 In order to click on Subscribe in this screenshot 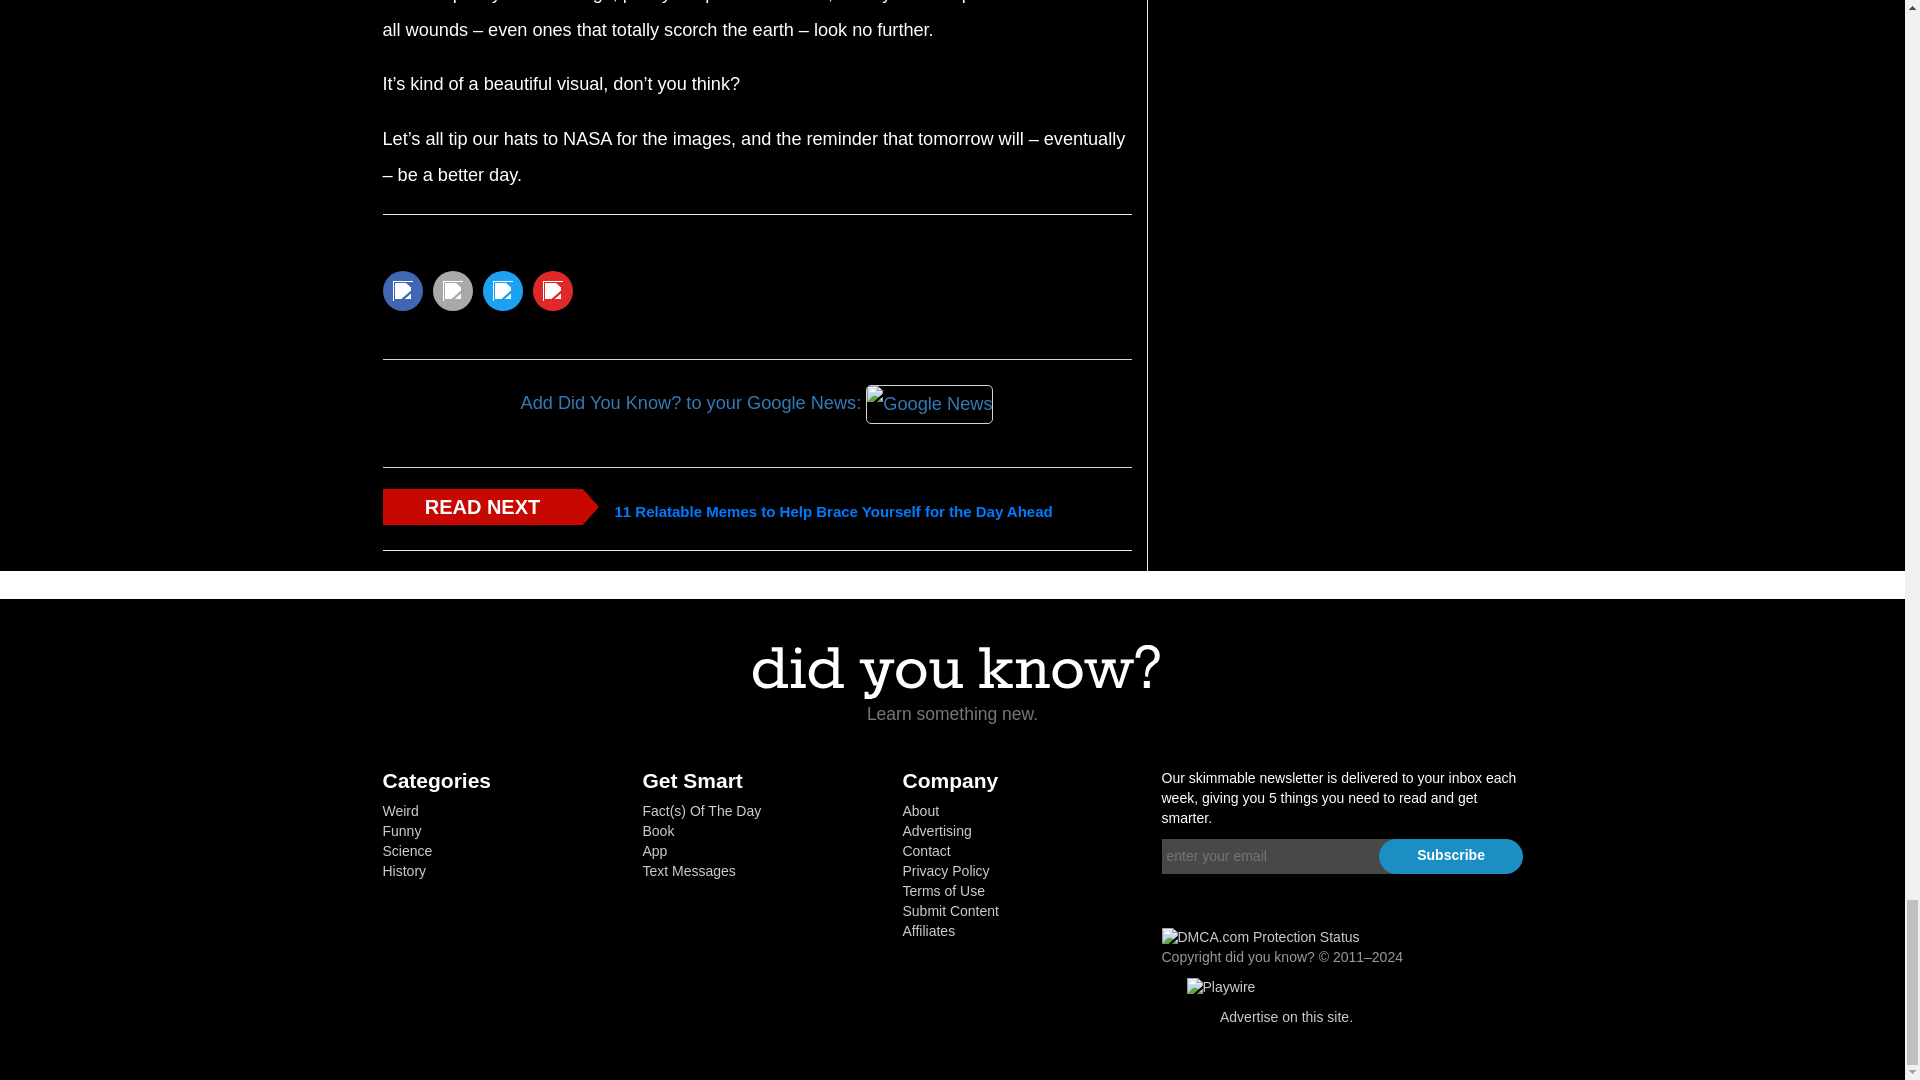, I will do `click(1451, 856)`.